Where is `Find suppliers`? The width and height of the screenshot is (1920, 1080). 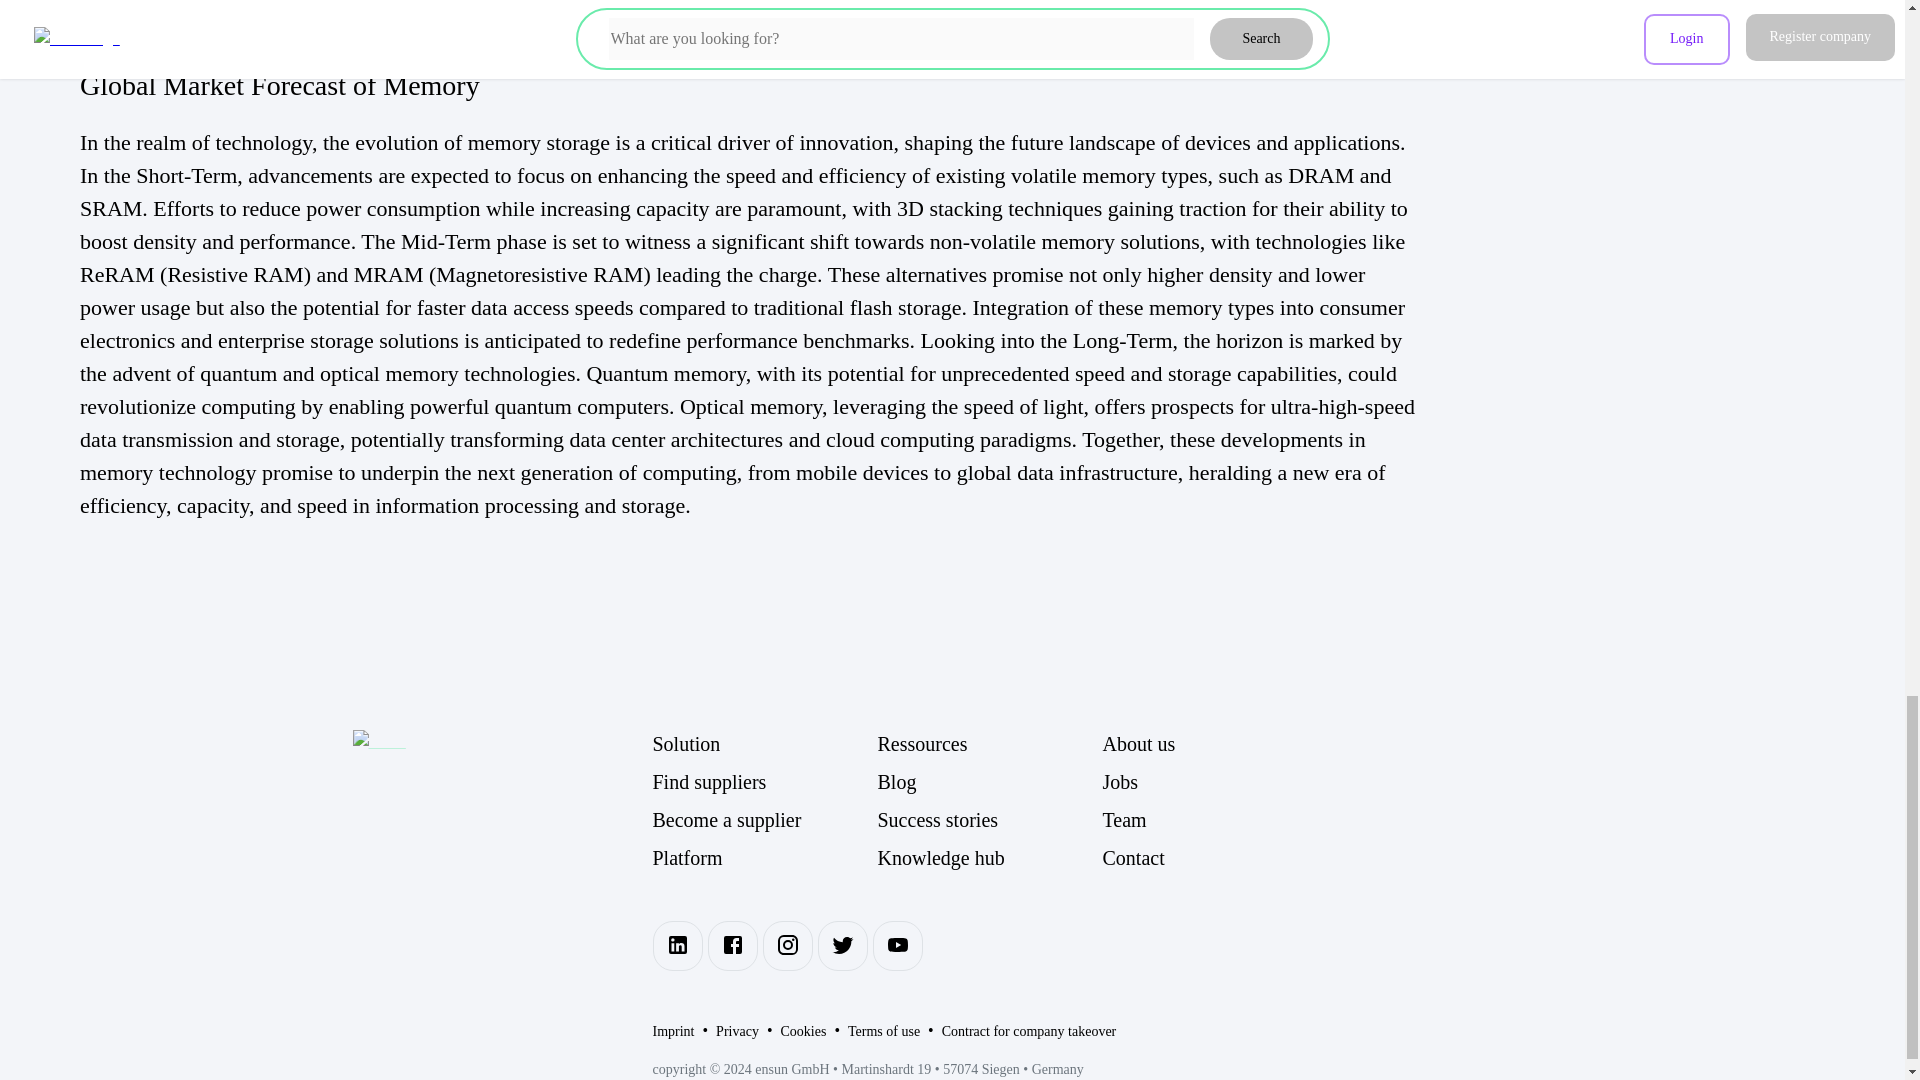 Find suppliers is located at coordinates (764, 782).